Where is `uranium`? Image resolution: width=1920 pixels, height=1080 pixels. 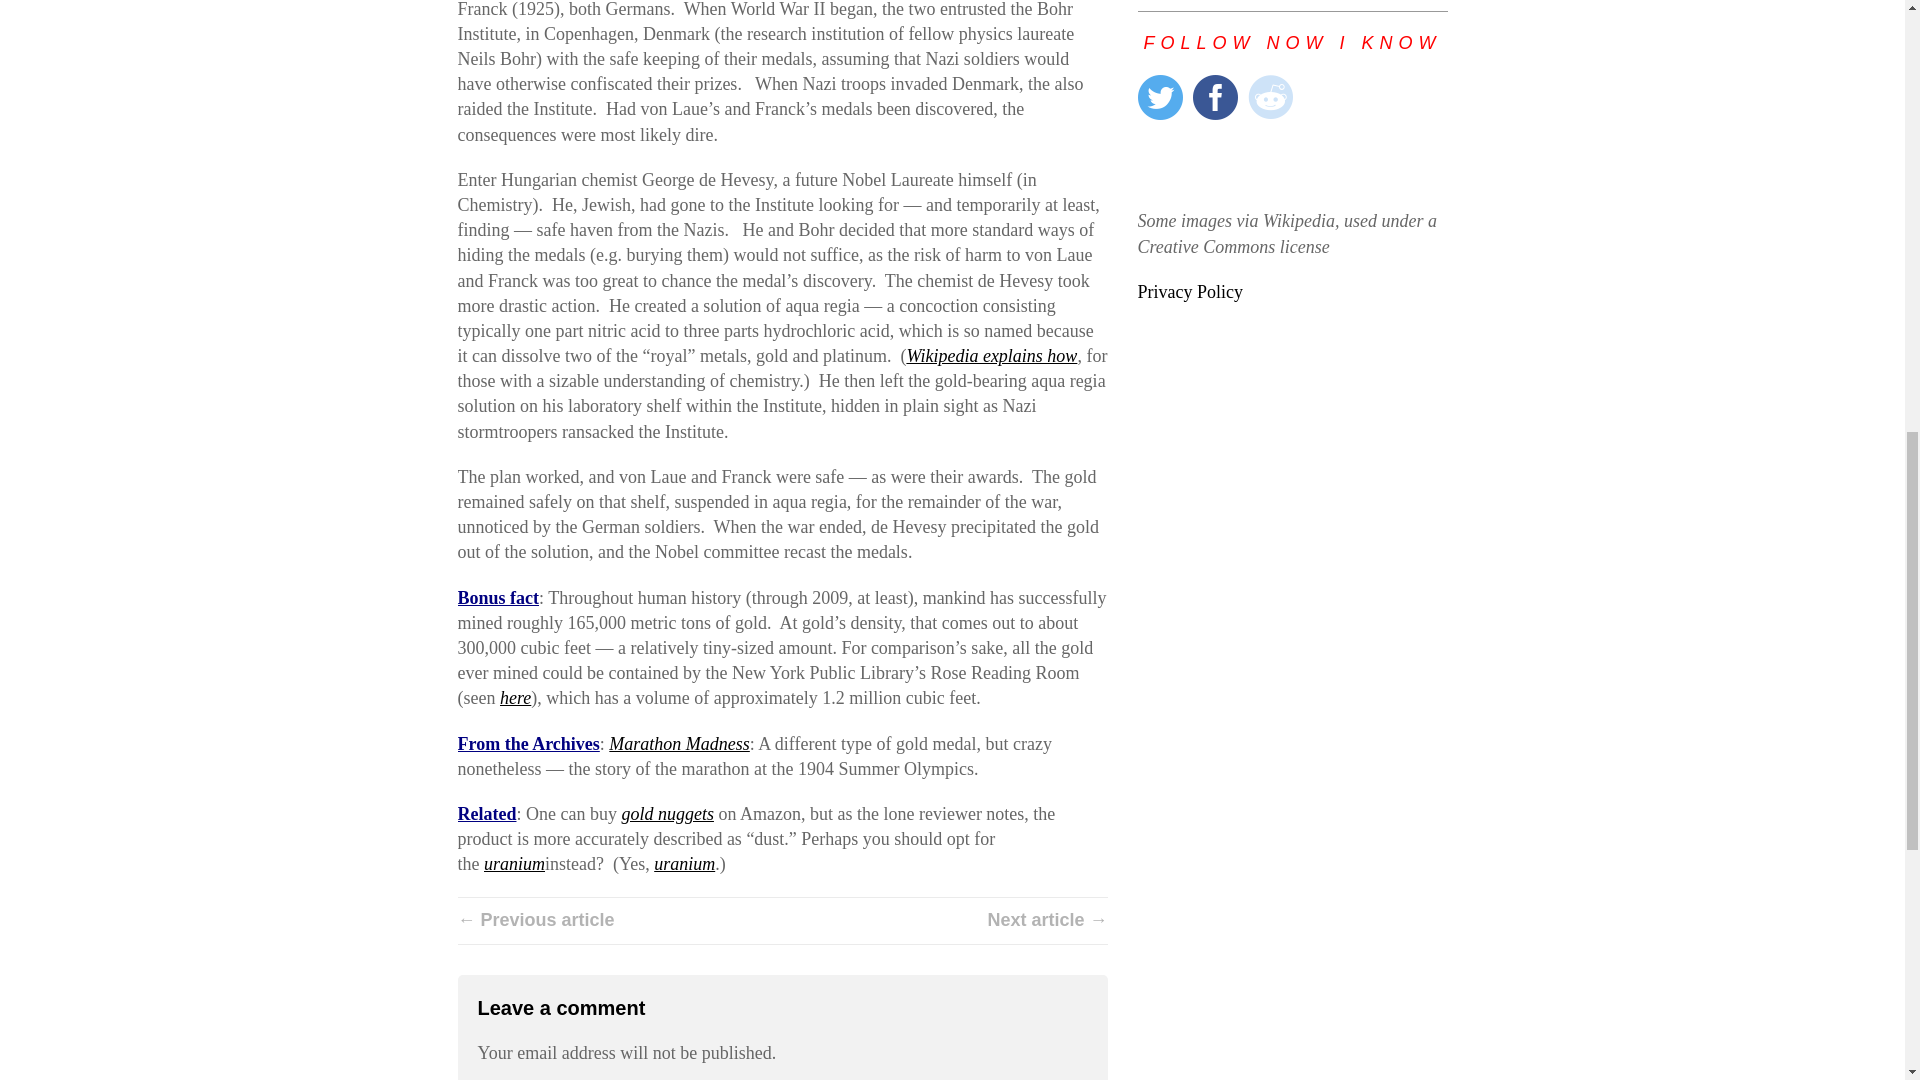 uranium is located at coordinates (684, 864).